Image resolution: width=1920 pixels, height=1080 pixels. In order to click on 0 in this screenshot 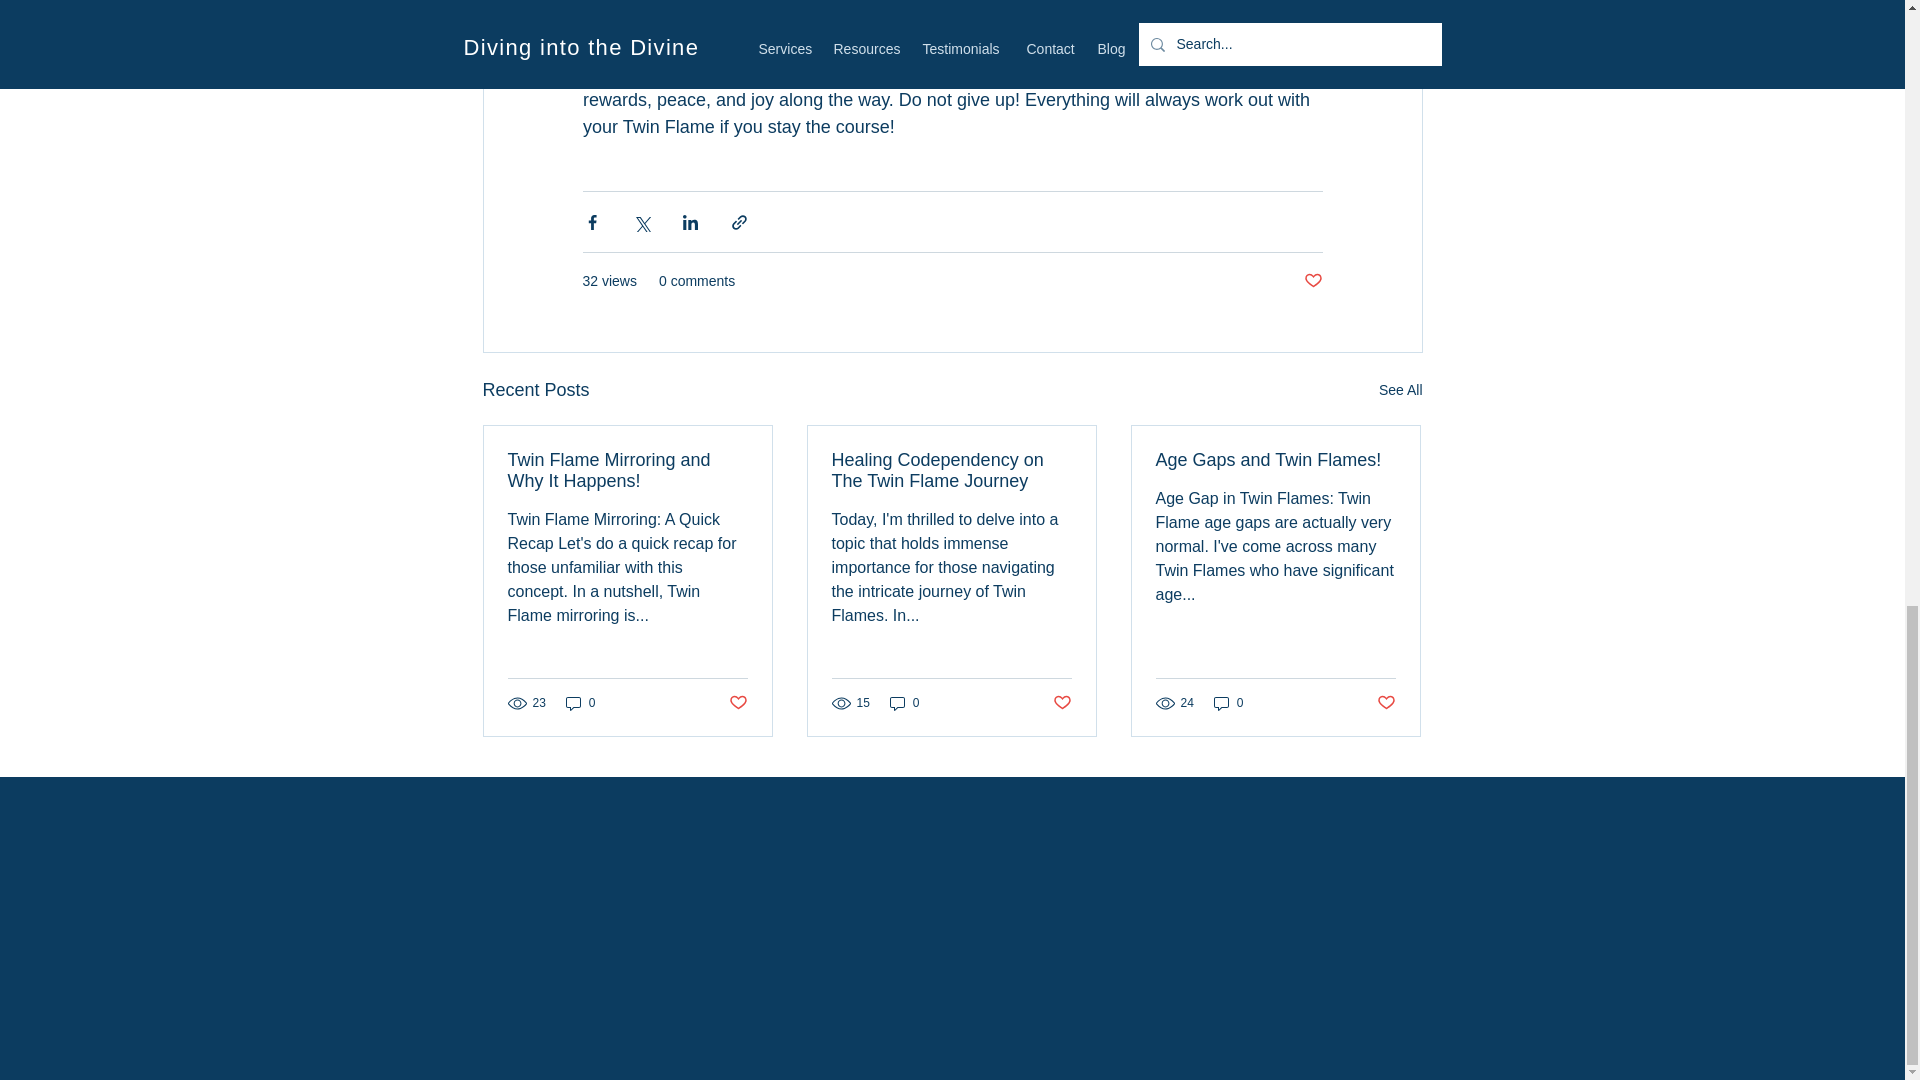, I will do `click(580, 703)`.